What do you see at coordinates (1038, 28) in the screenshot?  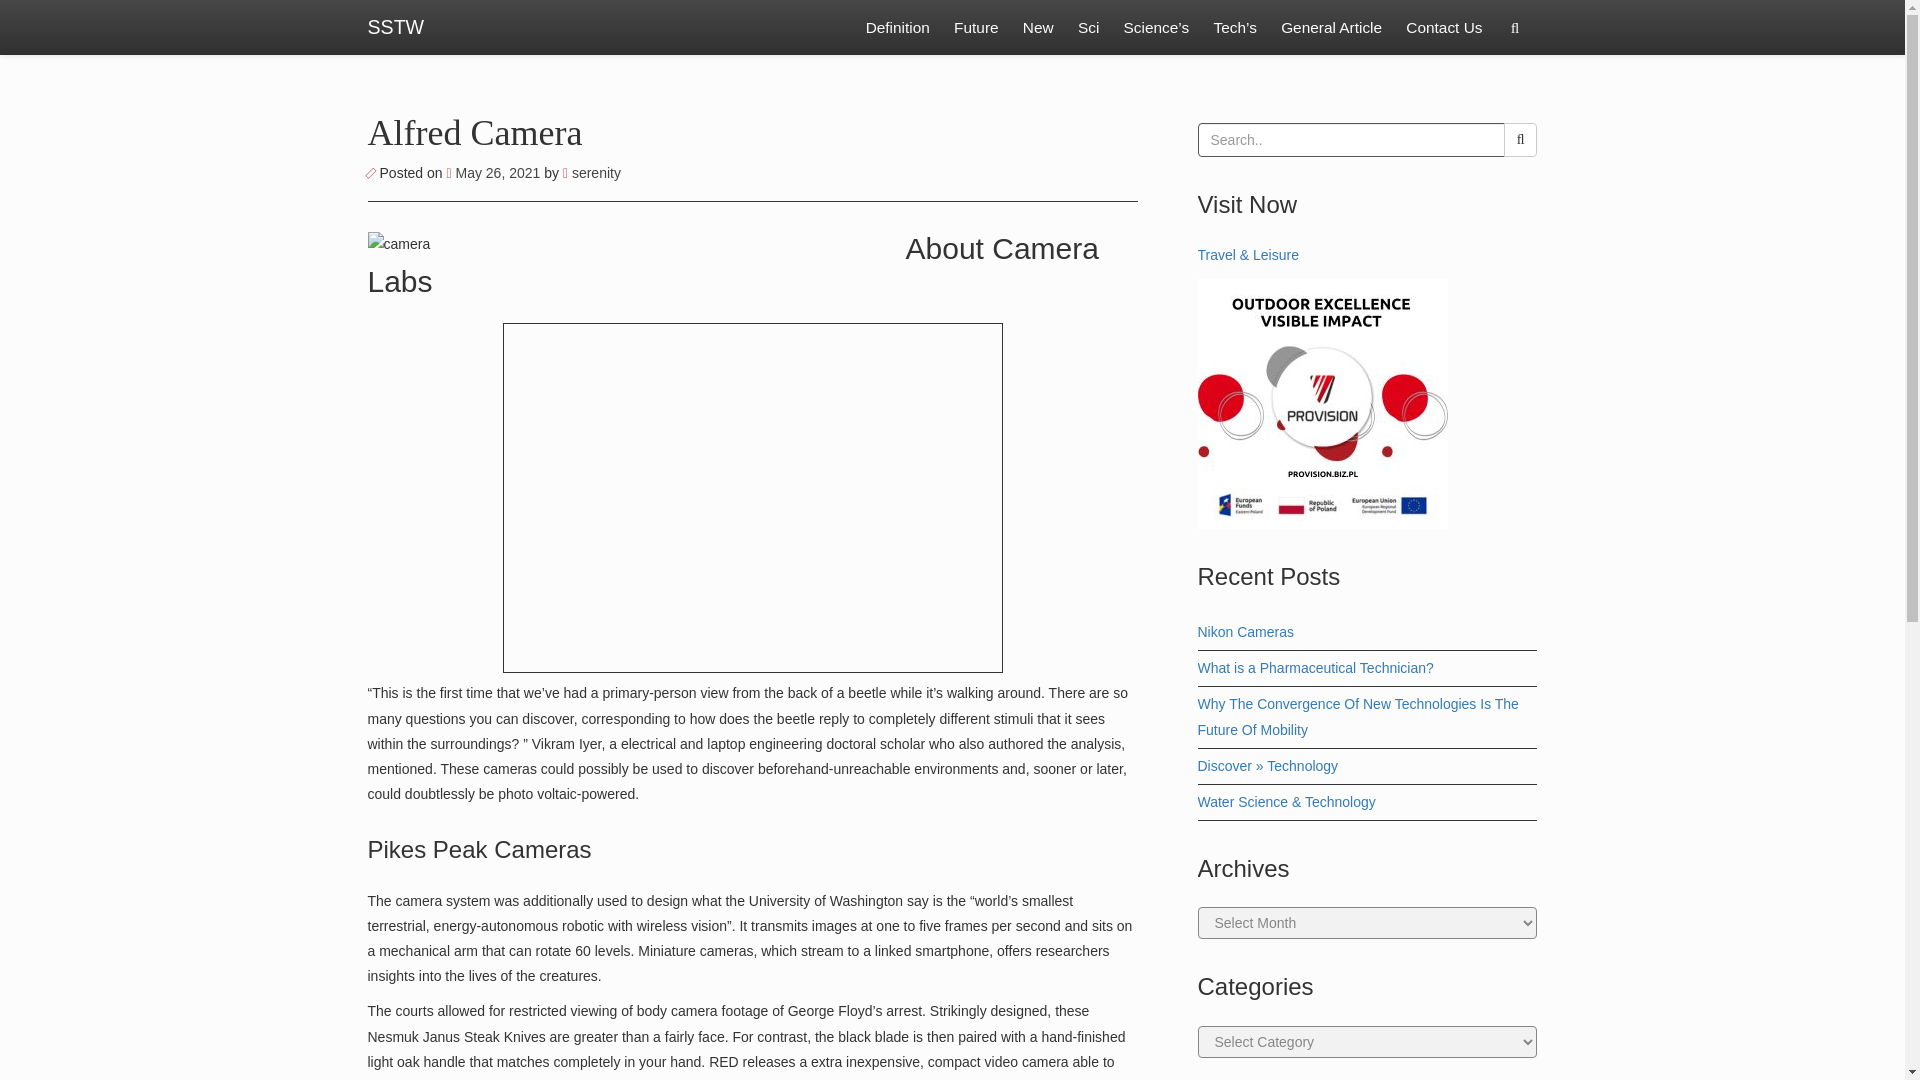 I see `New` at bounding box center [1038, 28].